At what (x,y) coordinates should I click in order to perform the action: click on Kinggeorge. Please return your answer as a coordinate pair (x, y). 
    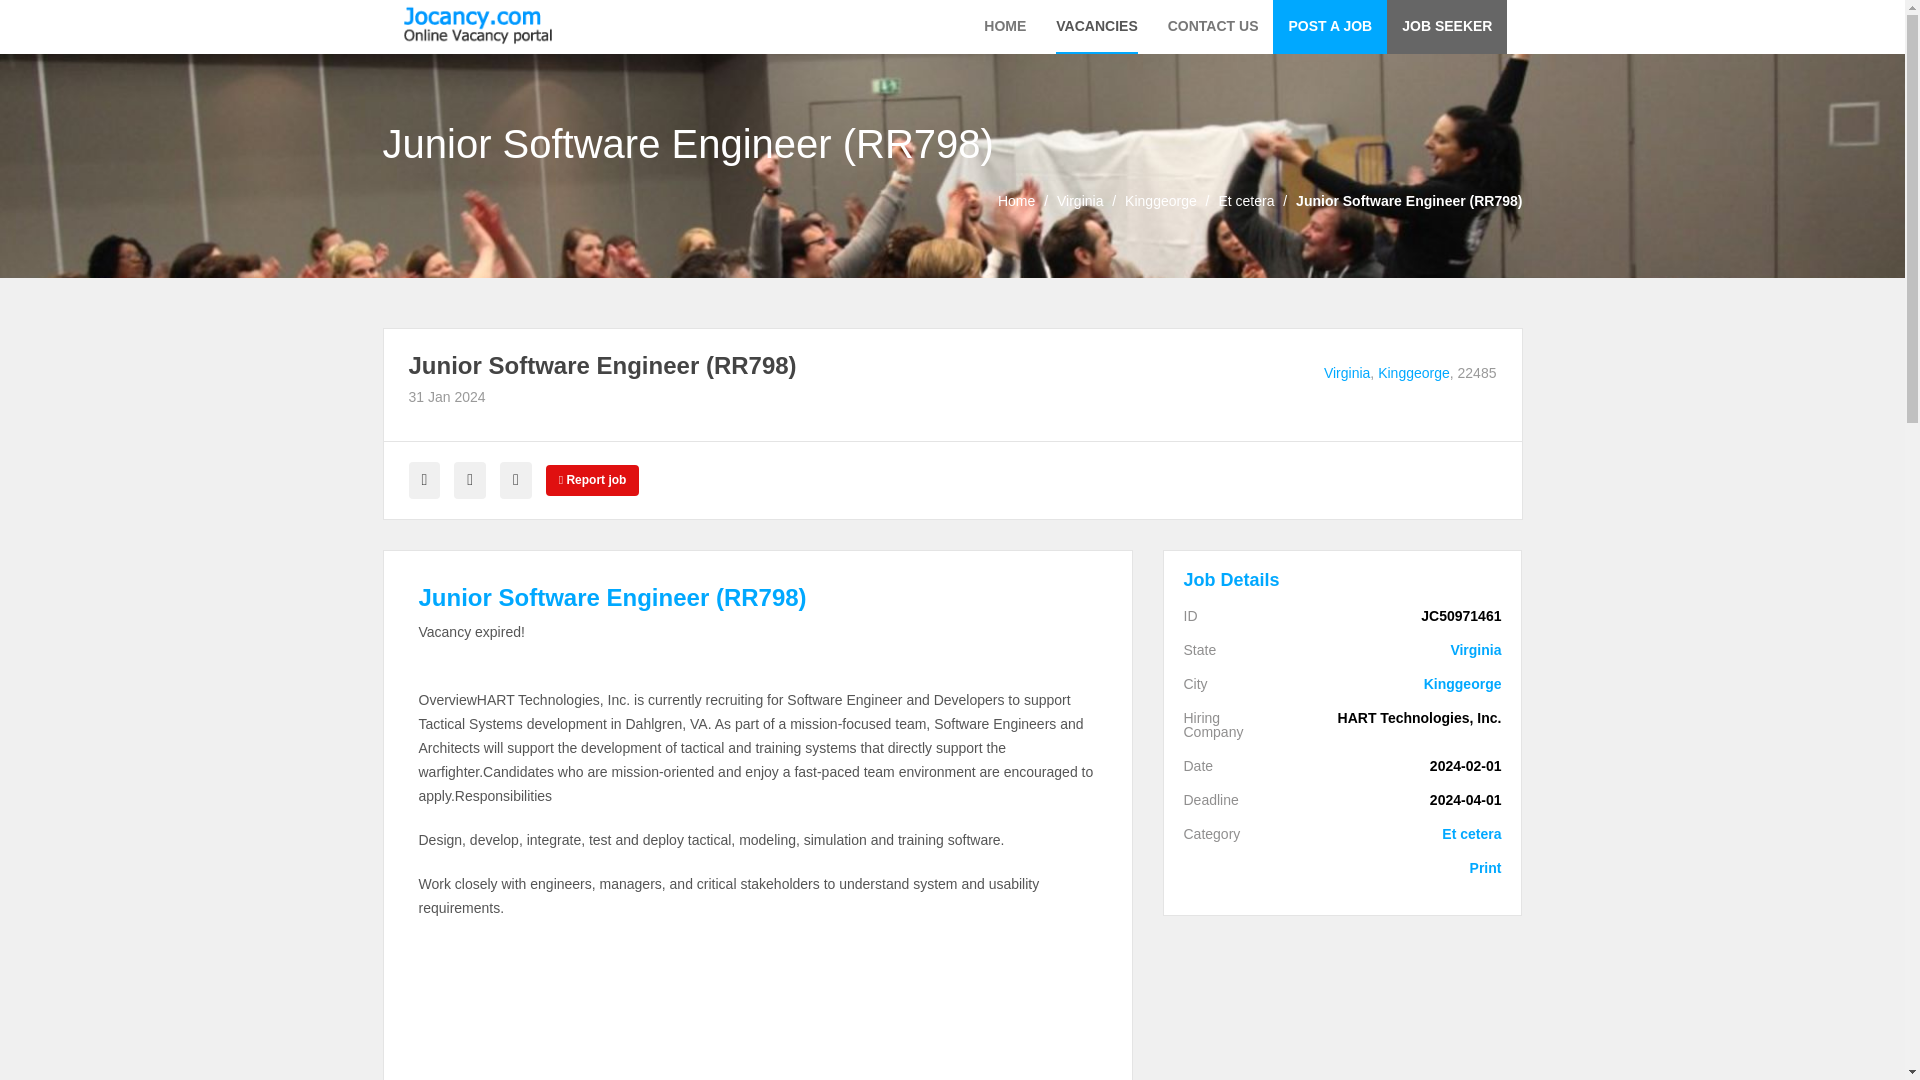
    Looking at the image, I should click on (1400, 684).